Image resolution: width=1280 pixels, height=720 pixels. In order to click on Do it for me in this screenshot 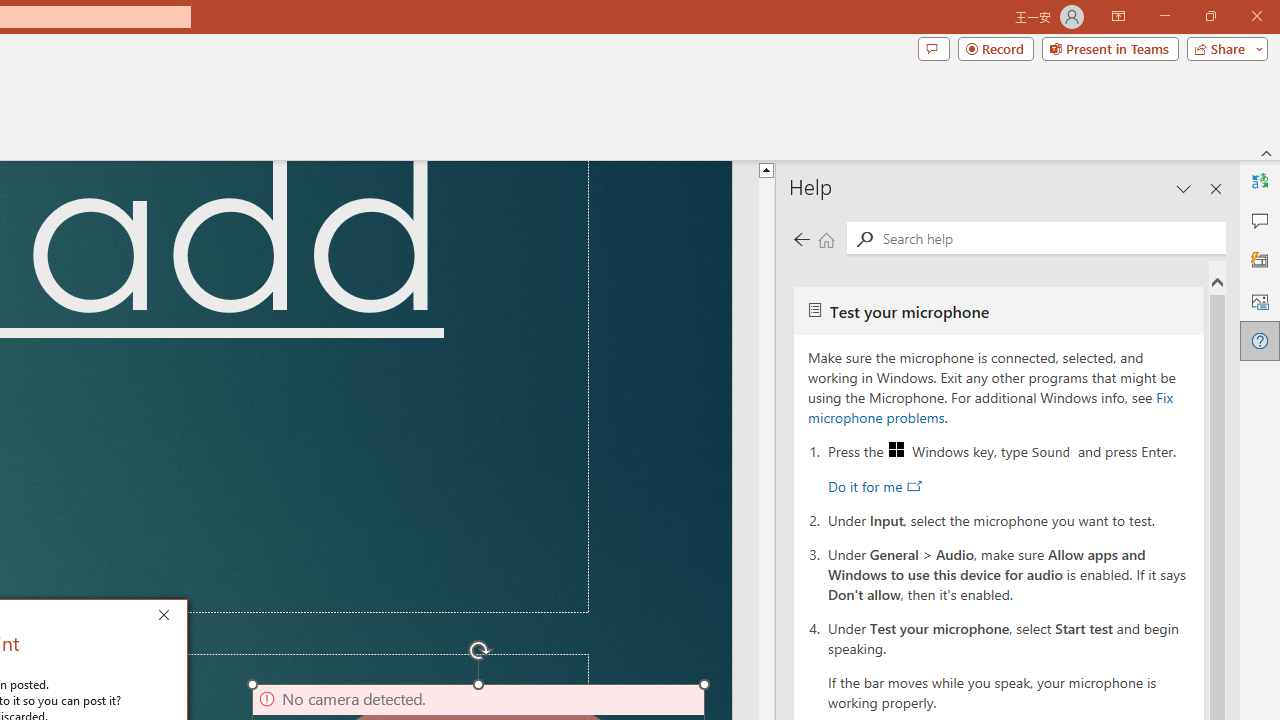, I will do `click(874, 486)`.